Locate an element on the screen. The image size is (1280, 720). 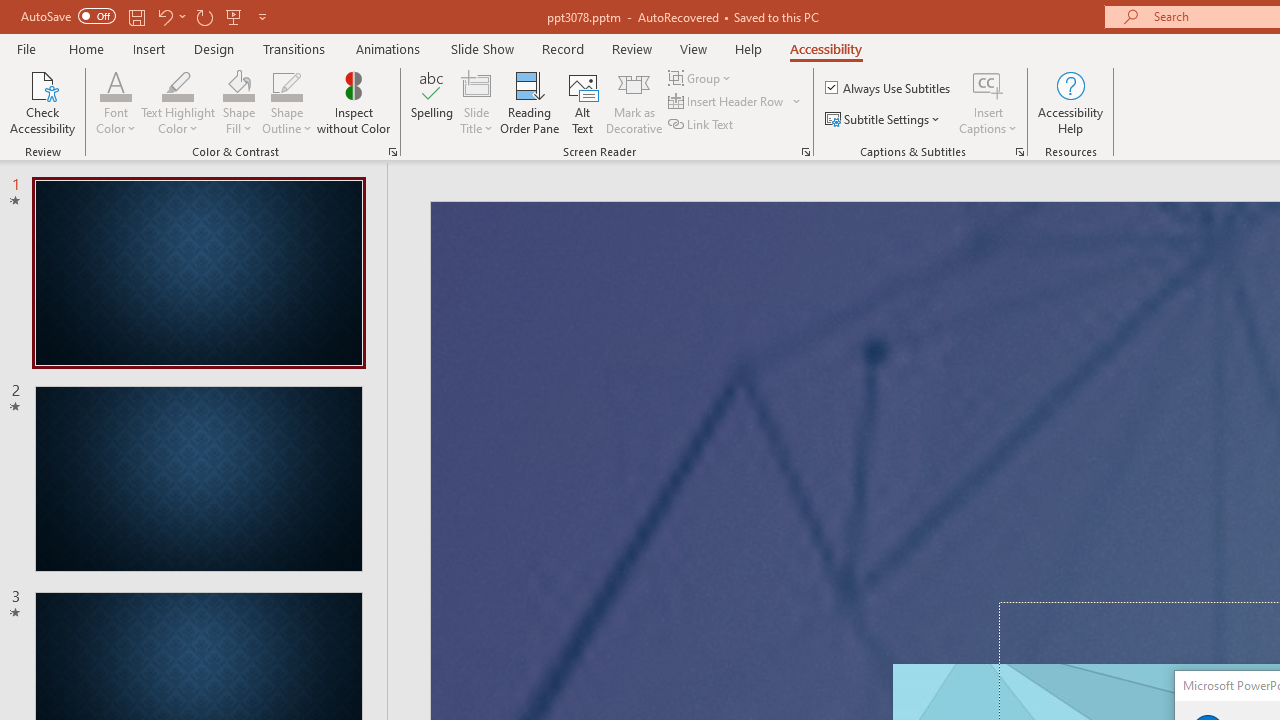
Font Color is located at coordinates (116, 102).